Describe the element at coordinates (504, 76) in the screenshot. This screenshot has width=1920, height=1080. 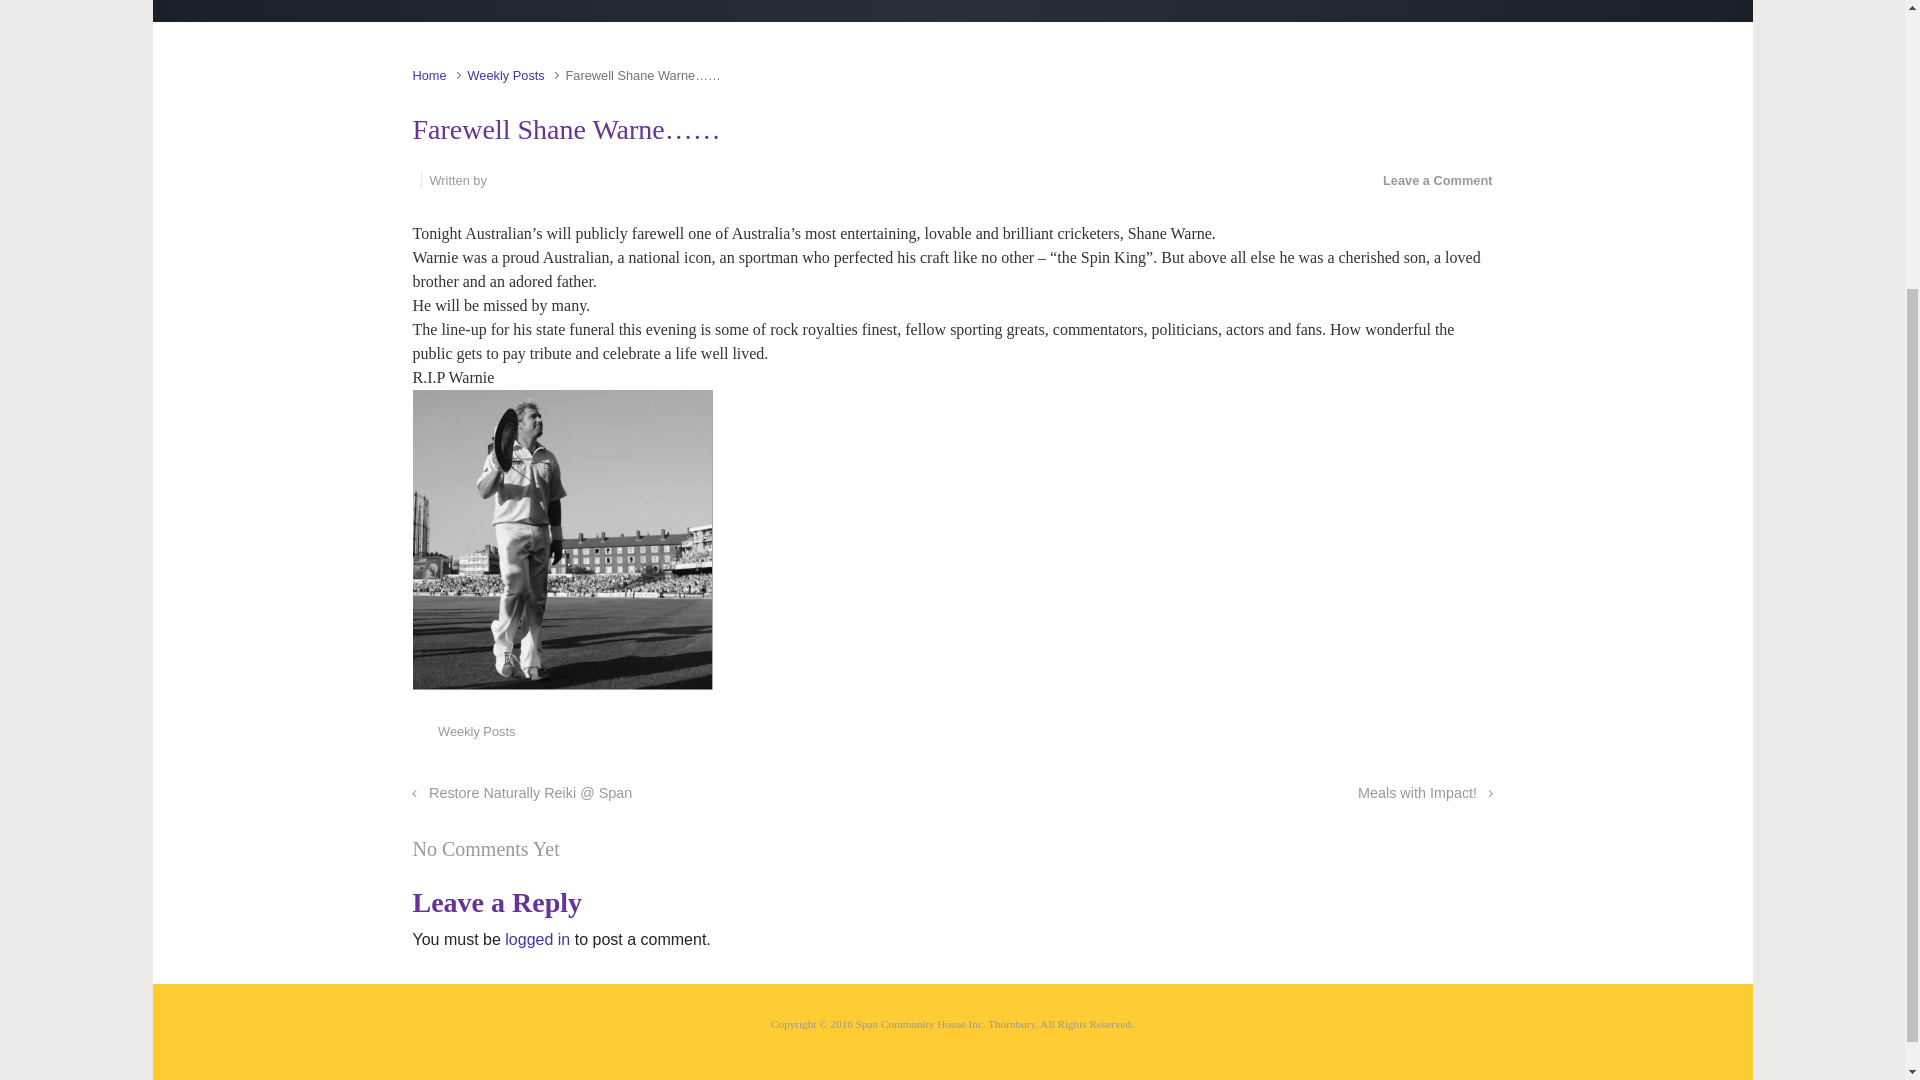
I see `Weekly Posts` at that location.